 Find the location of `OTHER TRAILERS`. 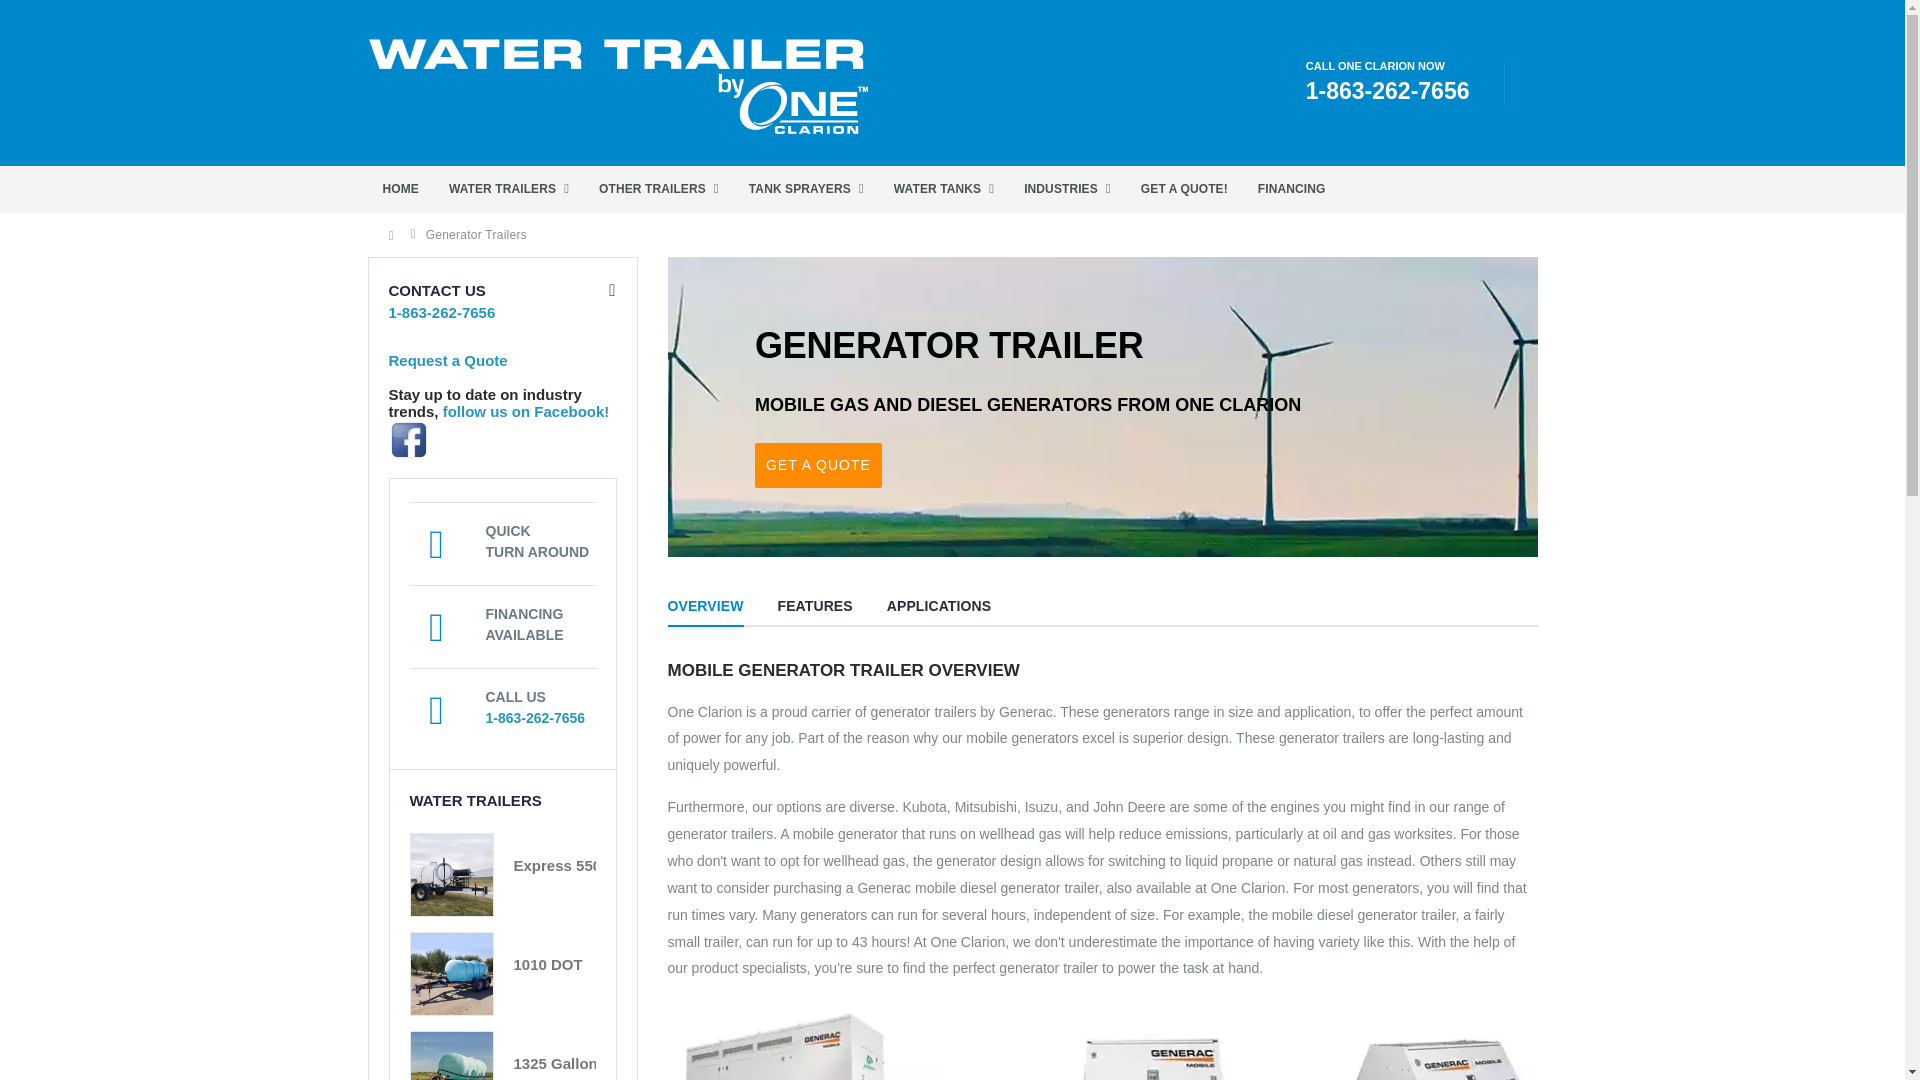

OTHER TRAILERS is located at coordinates (658, 189).